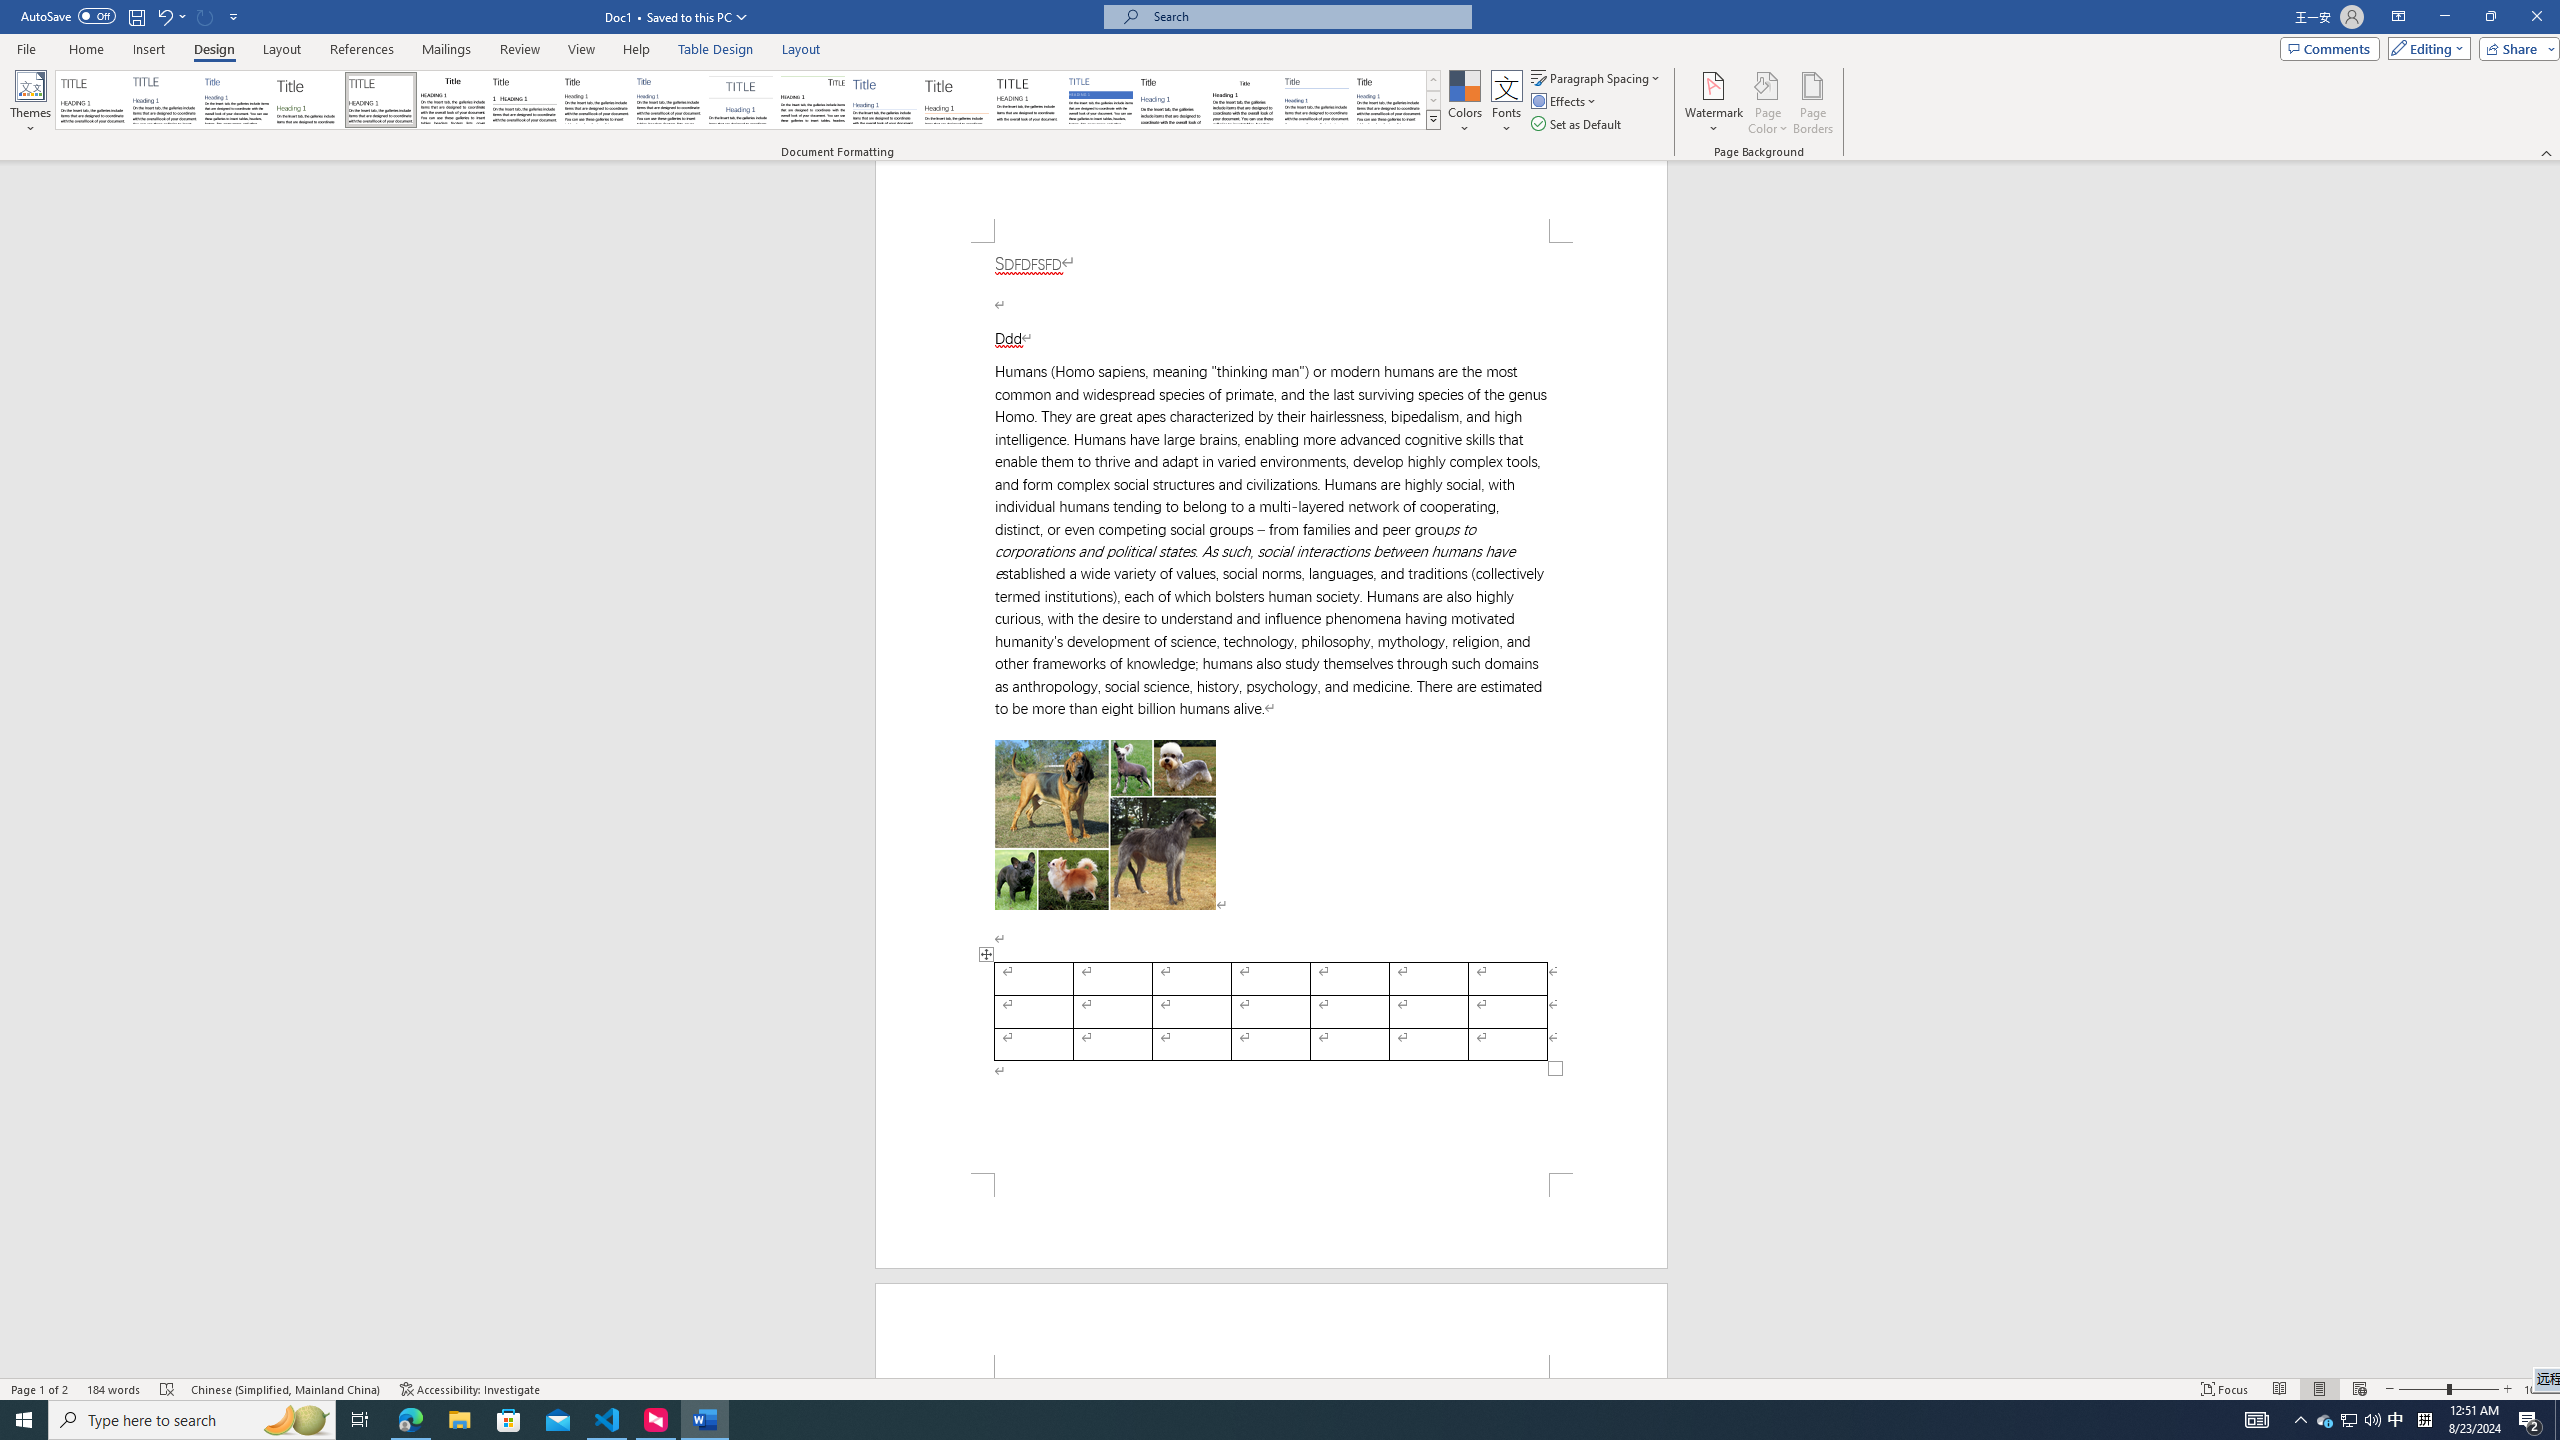  Describe the element at coordinates (2547, 152) in the screenshot. I see `Collapse the Ribbon` at that location.